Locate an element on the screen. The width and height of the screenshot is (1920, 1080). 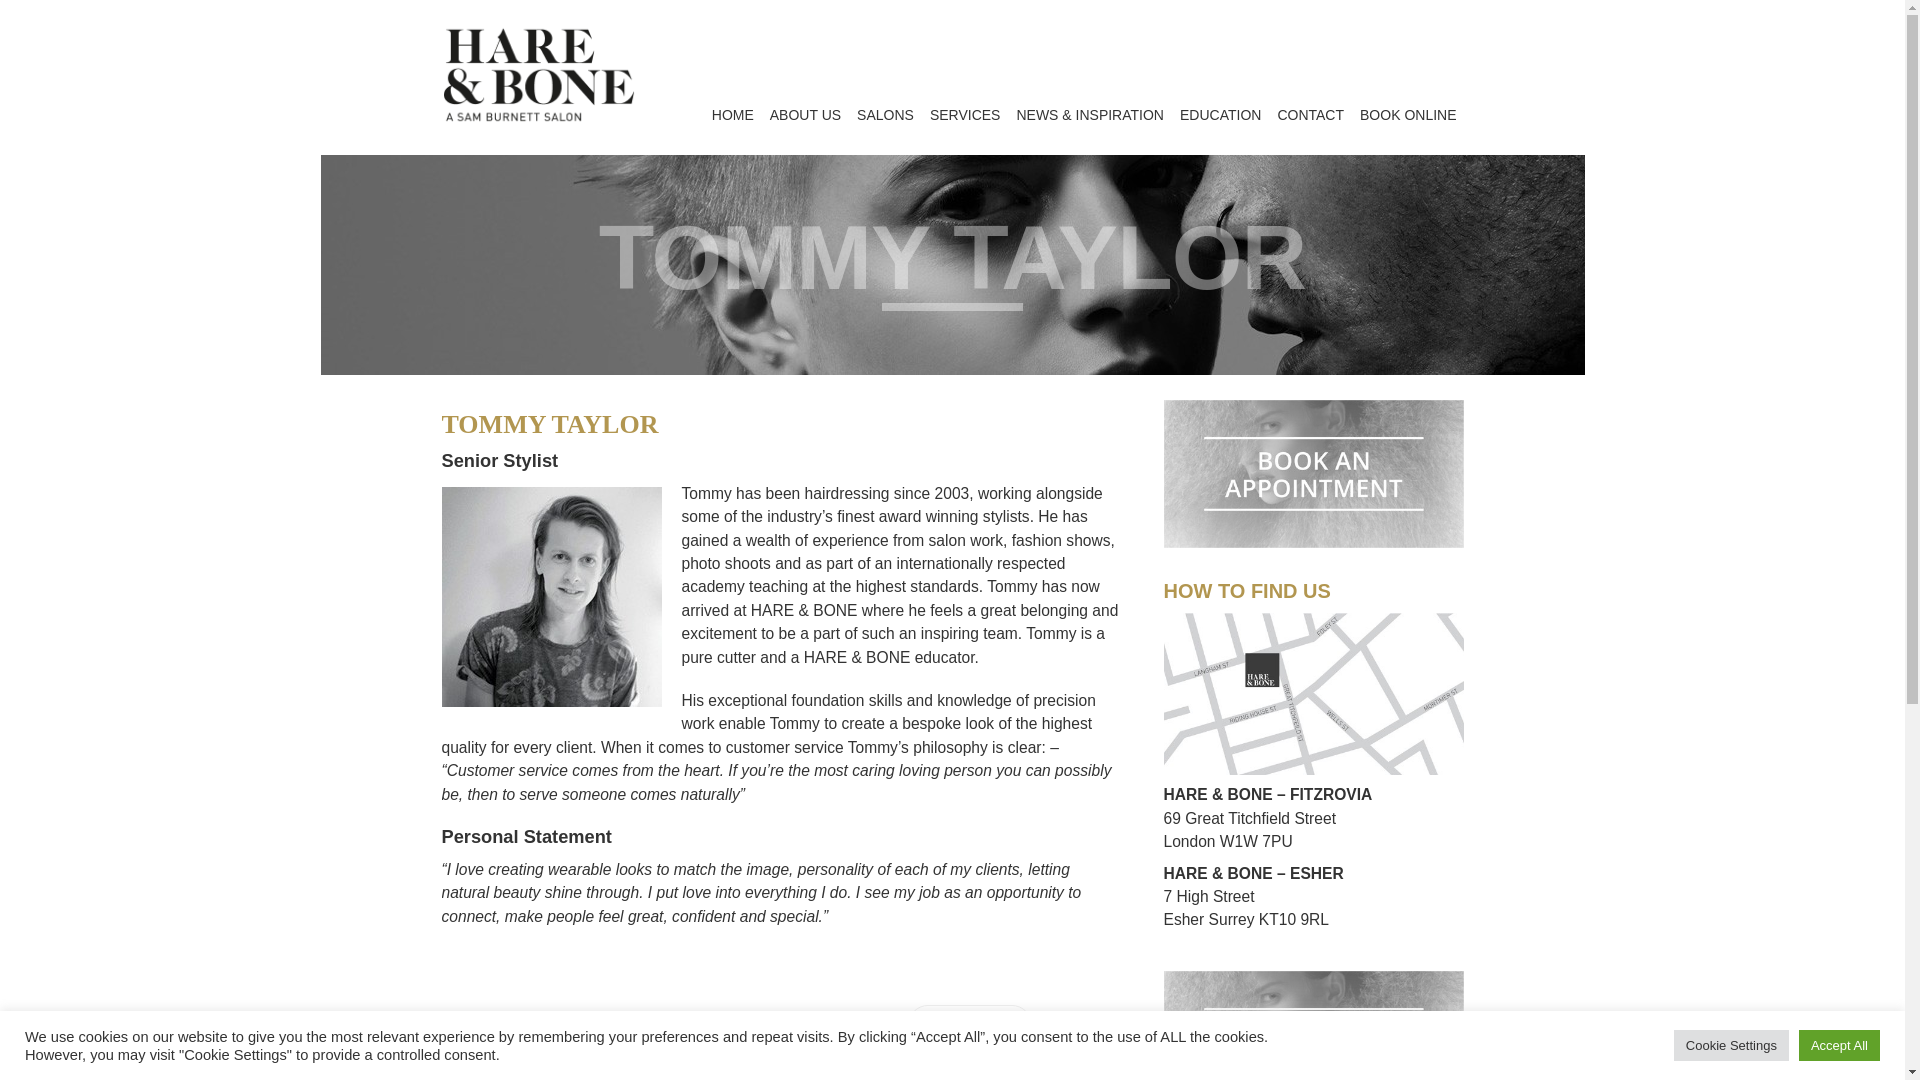
Book Now is located at coordinates (970, 1026).